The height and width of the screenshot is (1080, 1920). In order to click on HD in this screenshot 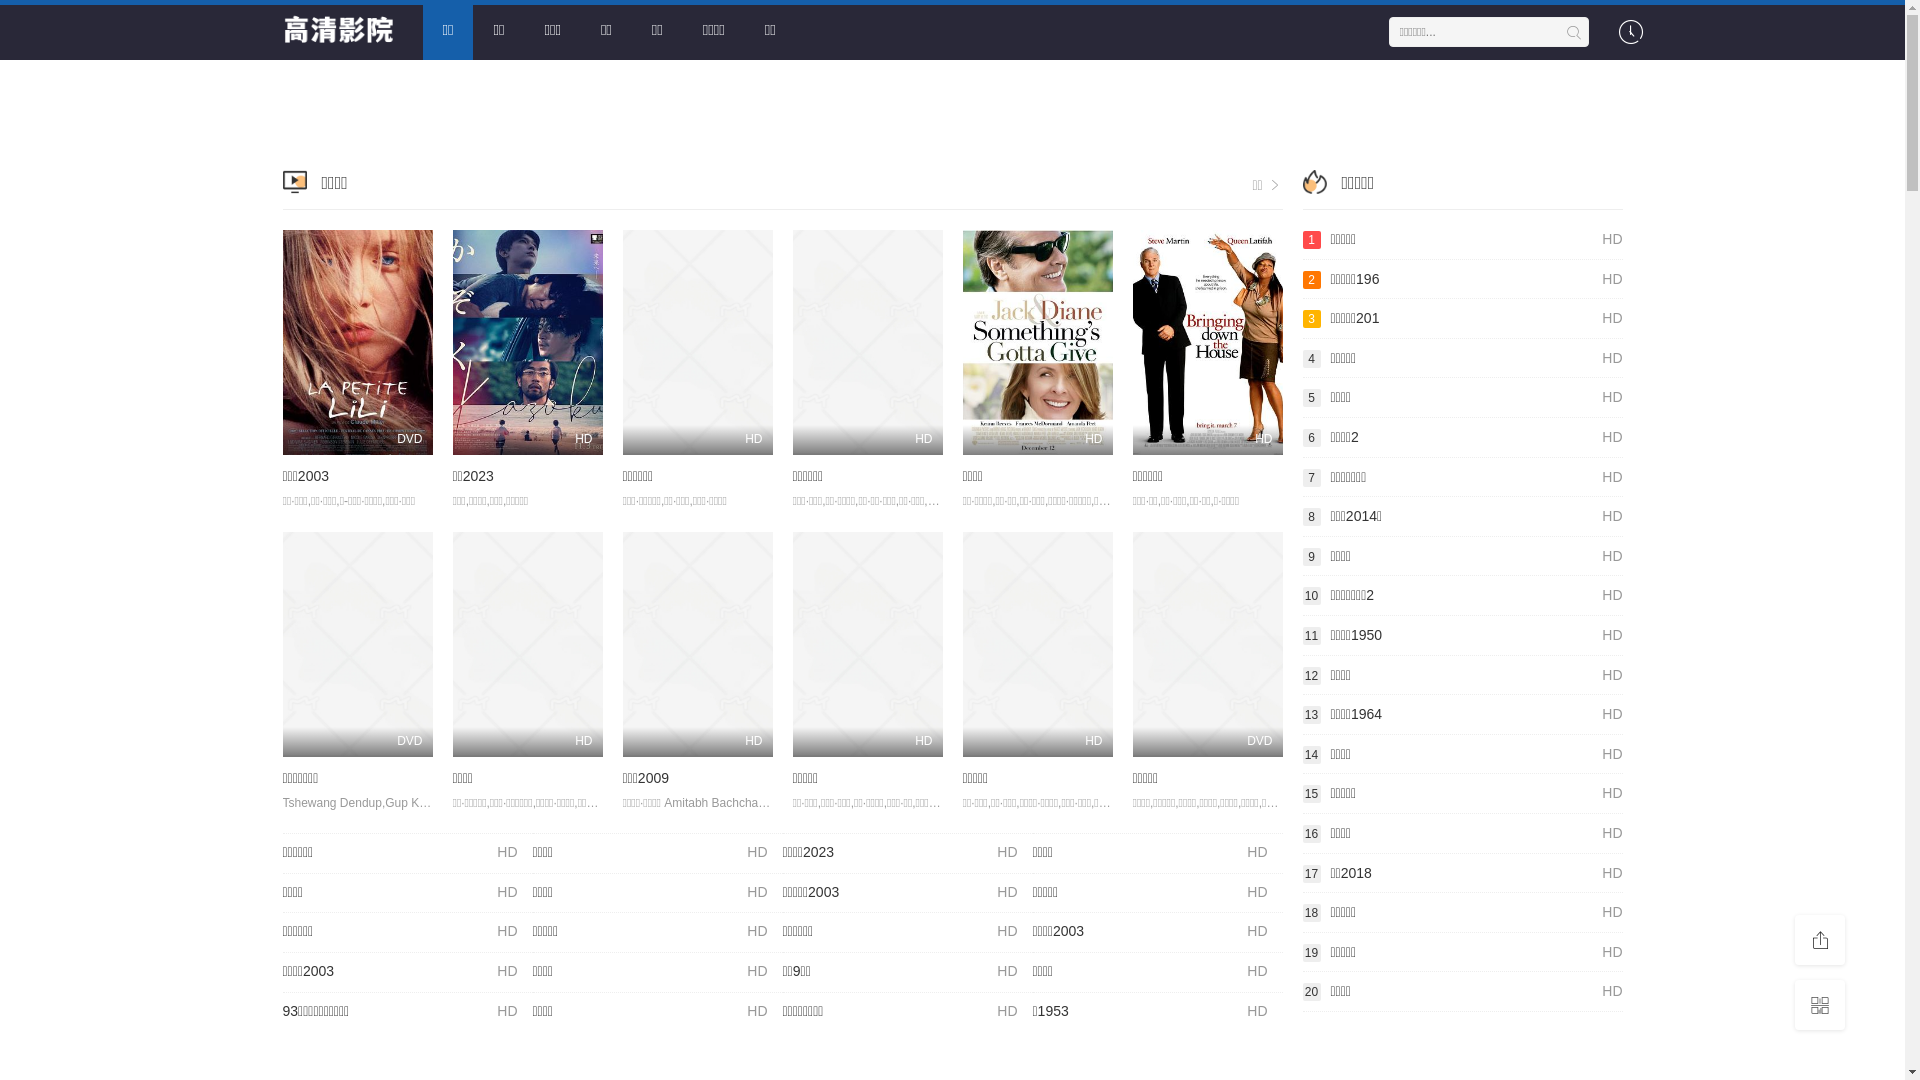, I will do `click(697, 644)`.